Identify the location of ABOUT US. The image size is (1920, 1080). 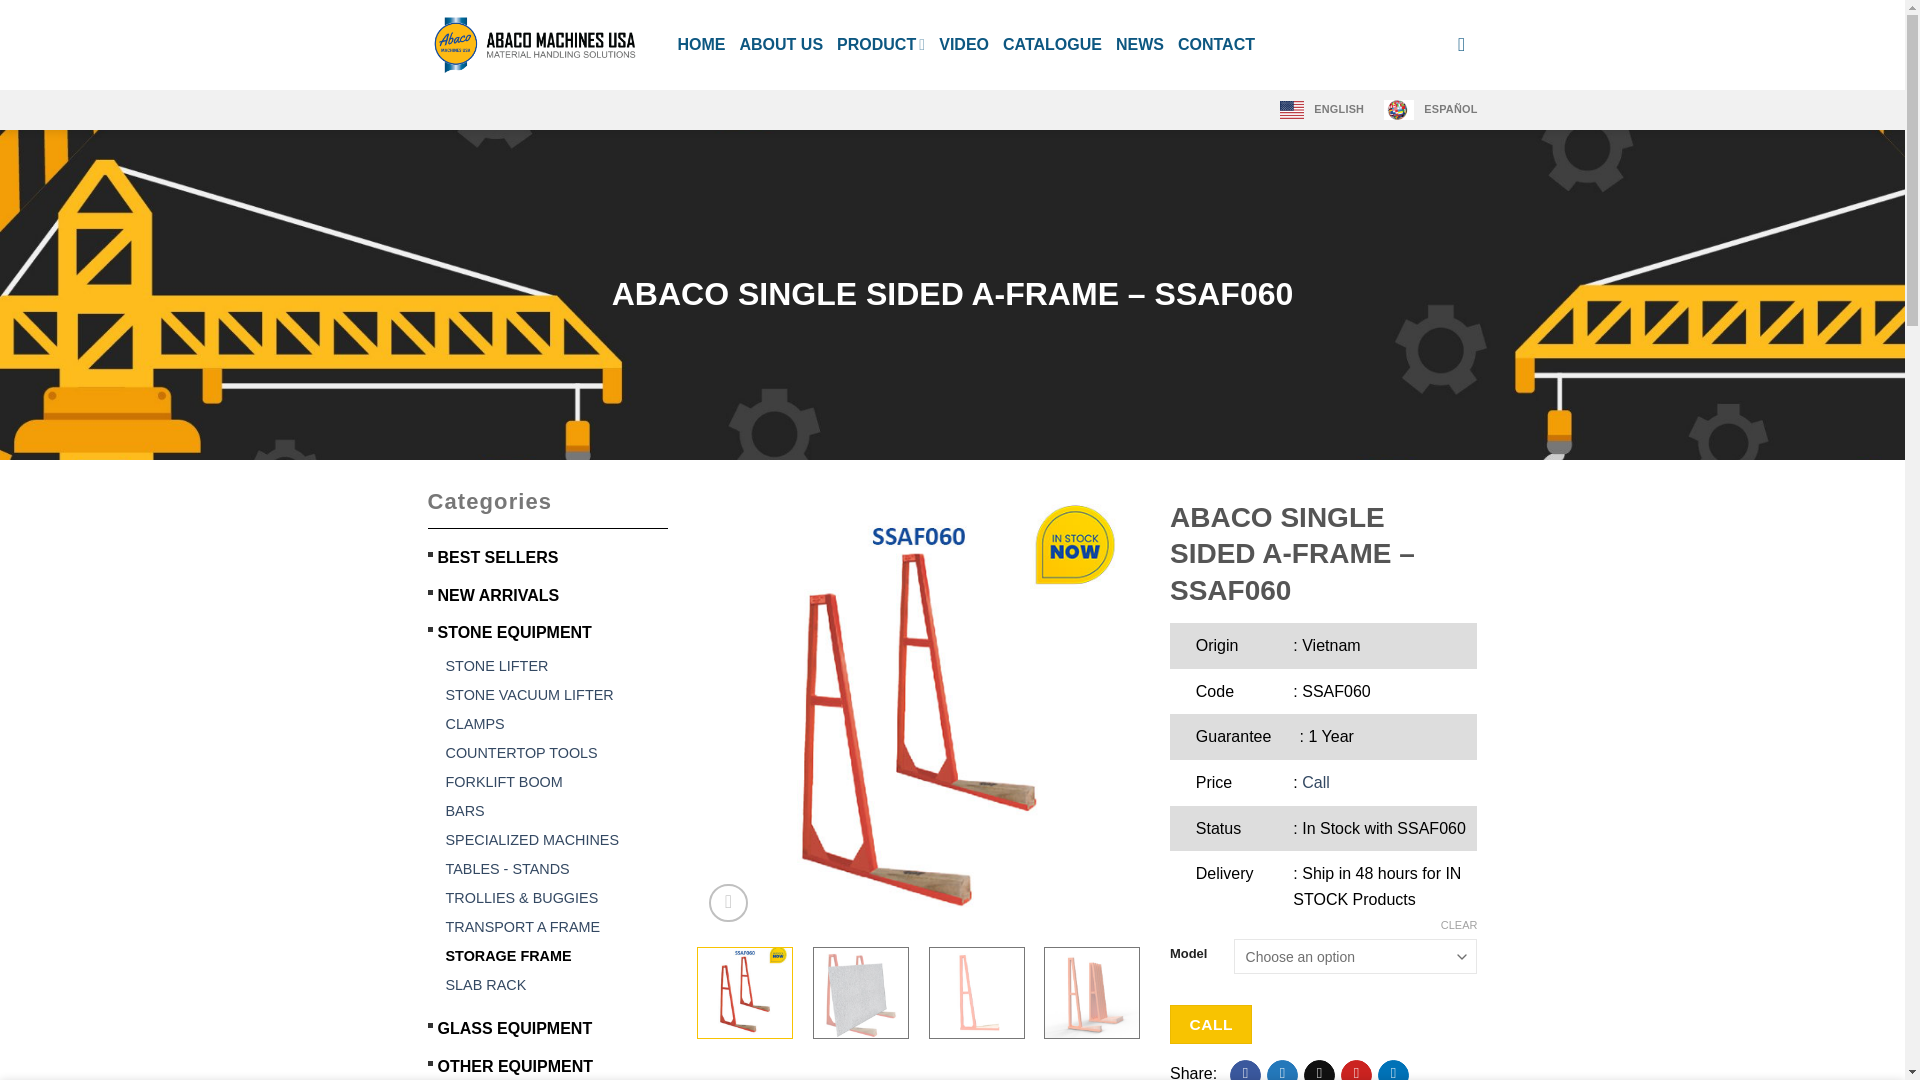
(781, 45).